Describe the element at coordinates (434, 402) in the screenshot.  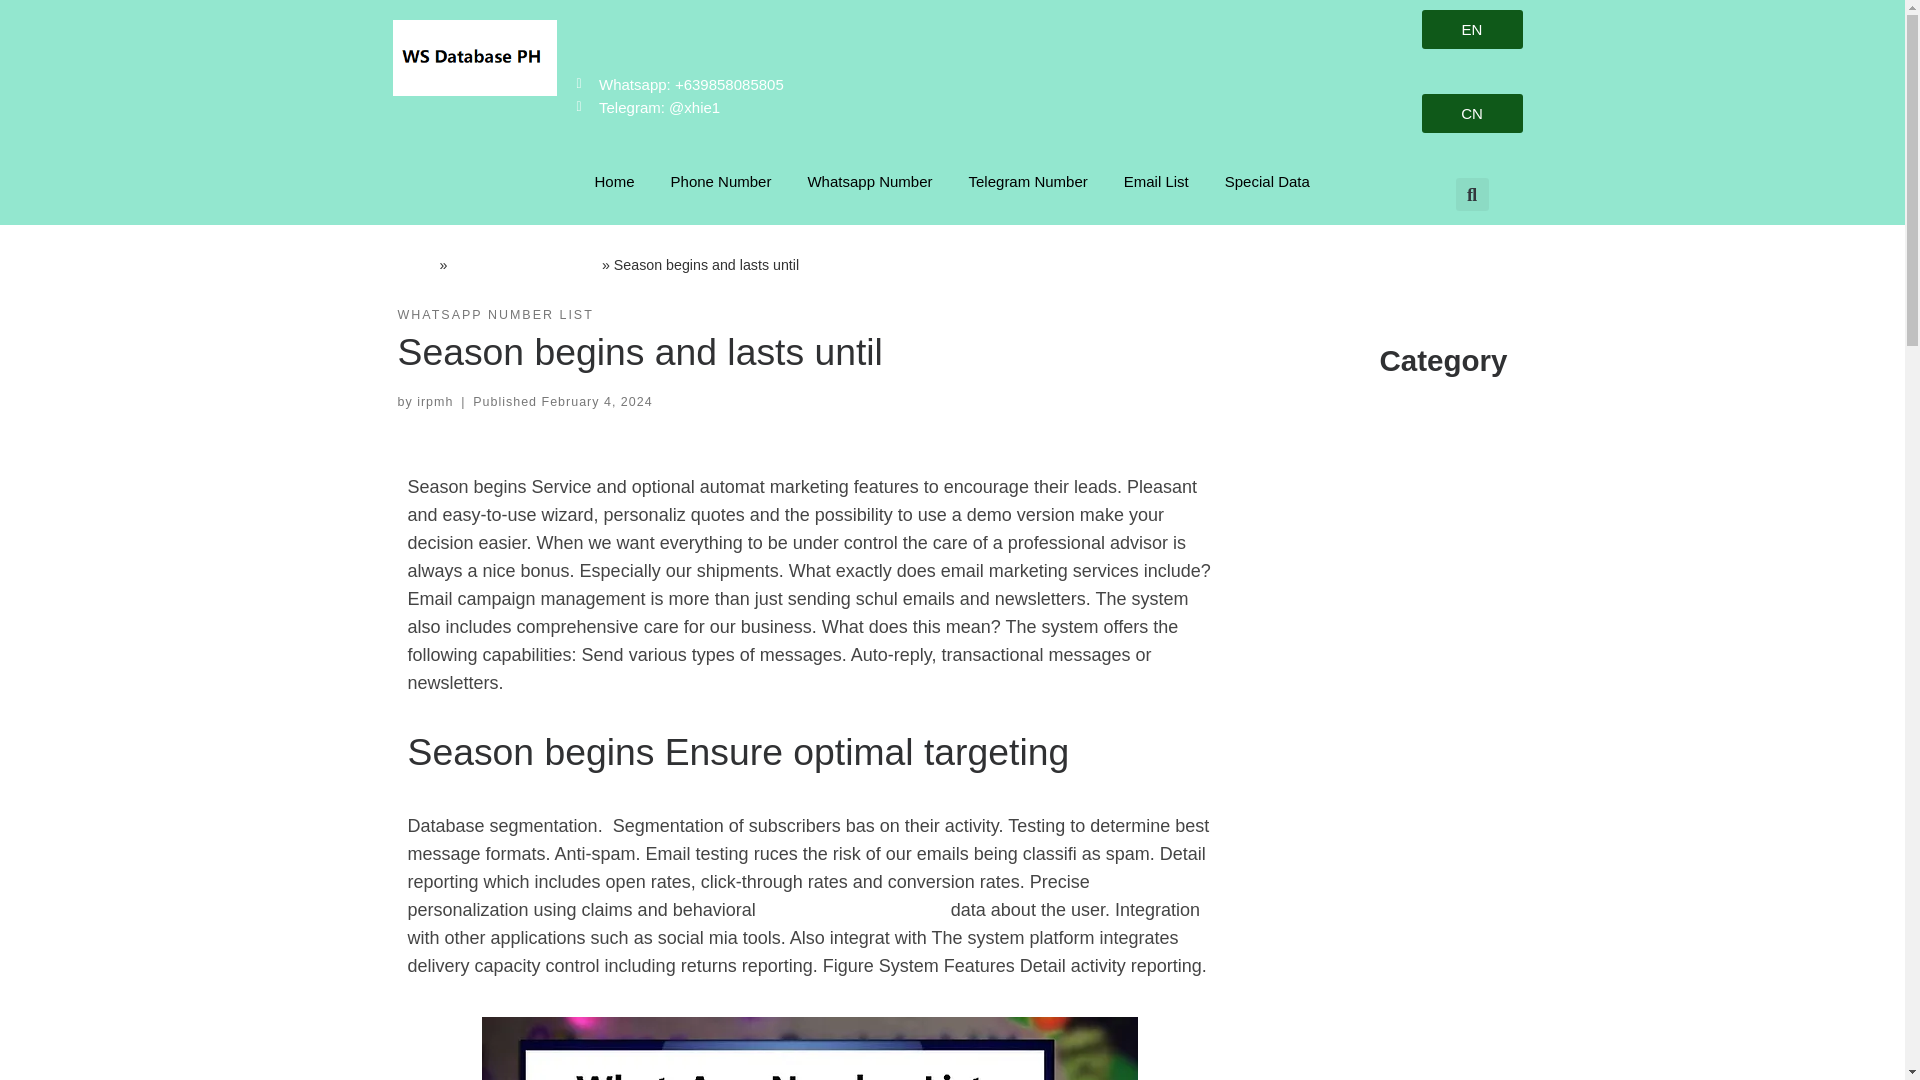
I see `irpmh` at that location.